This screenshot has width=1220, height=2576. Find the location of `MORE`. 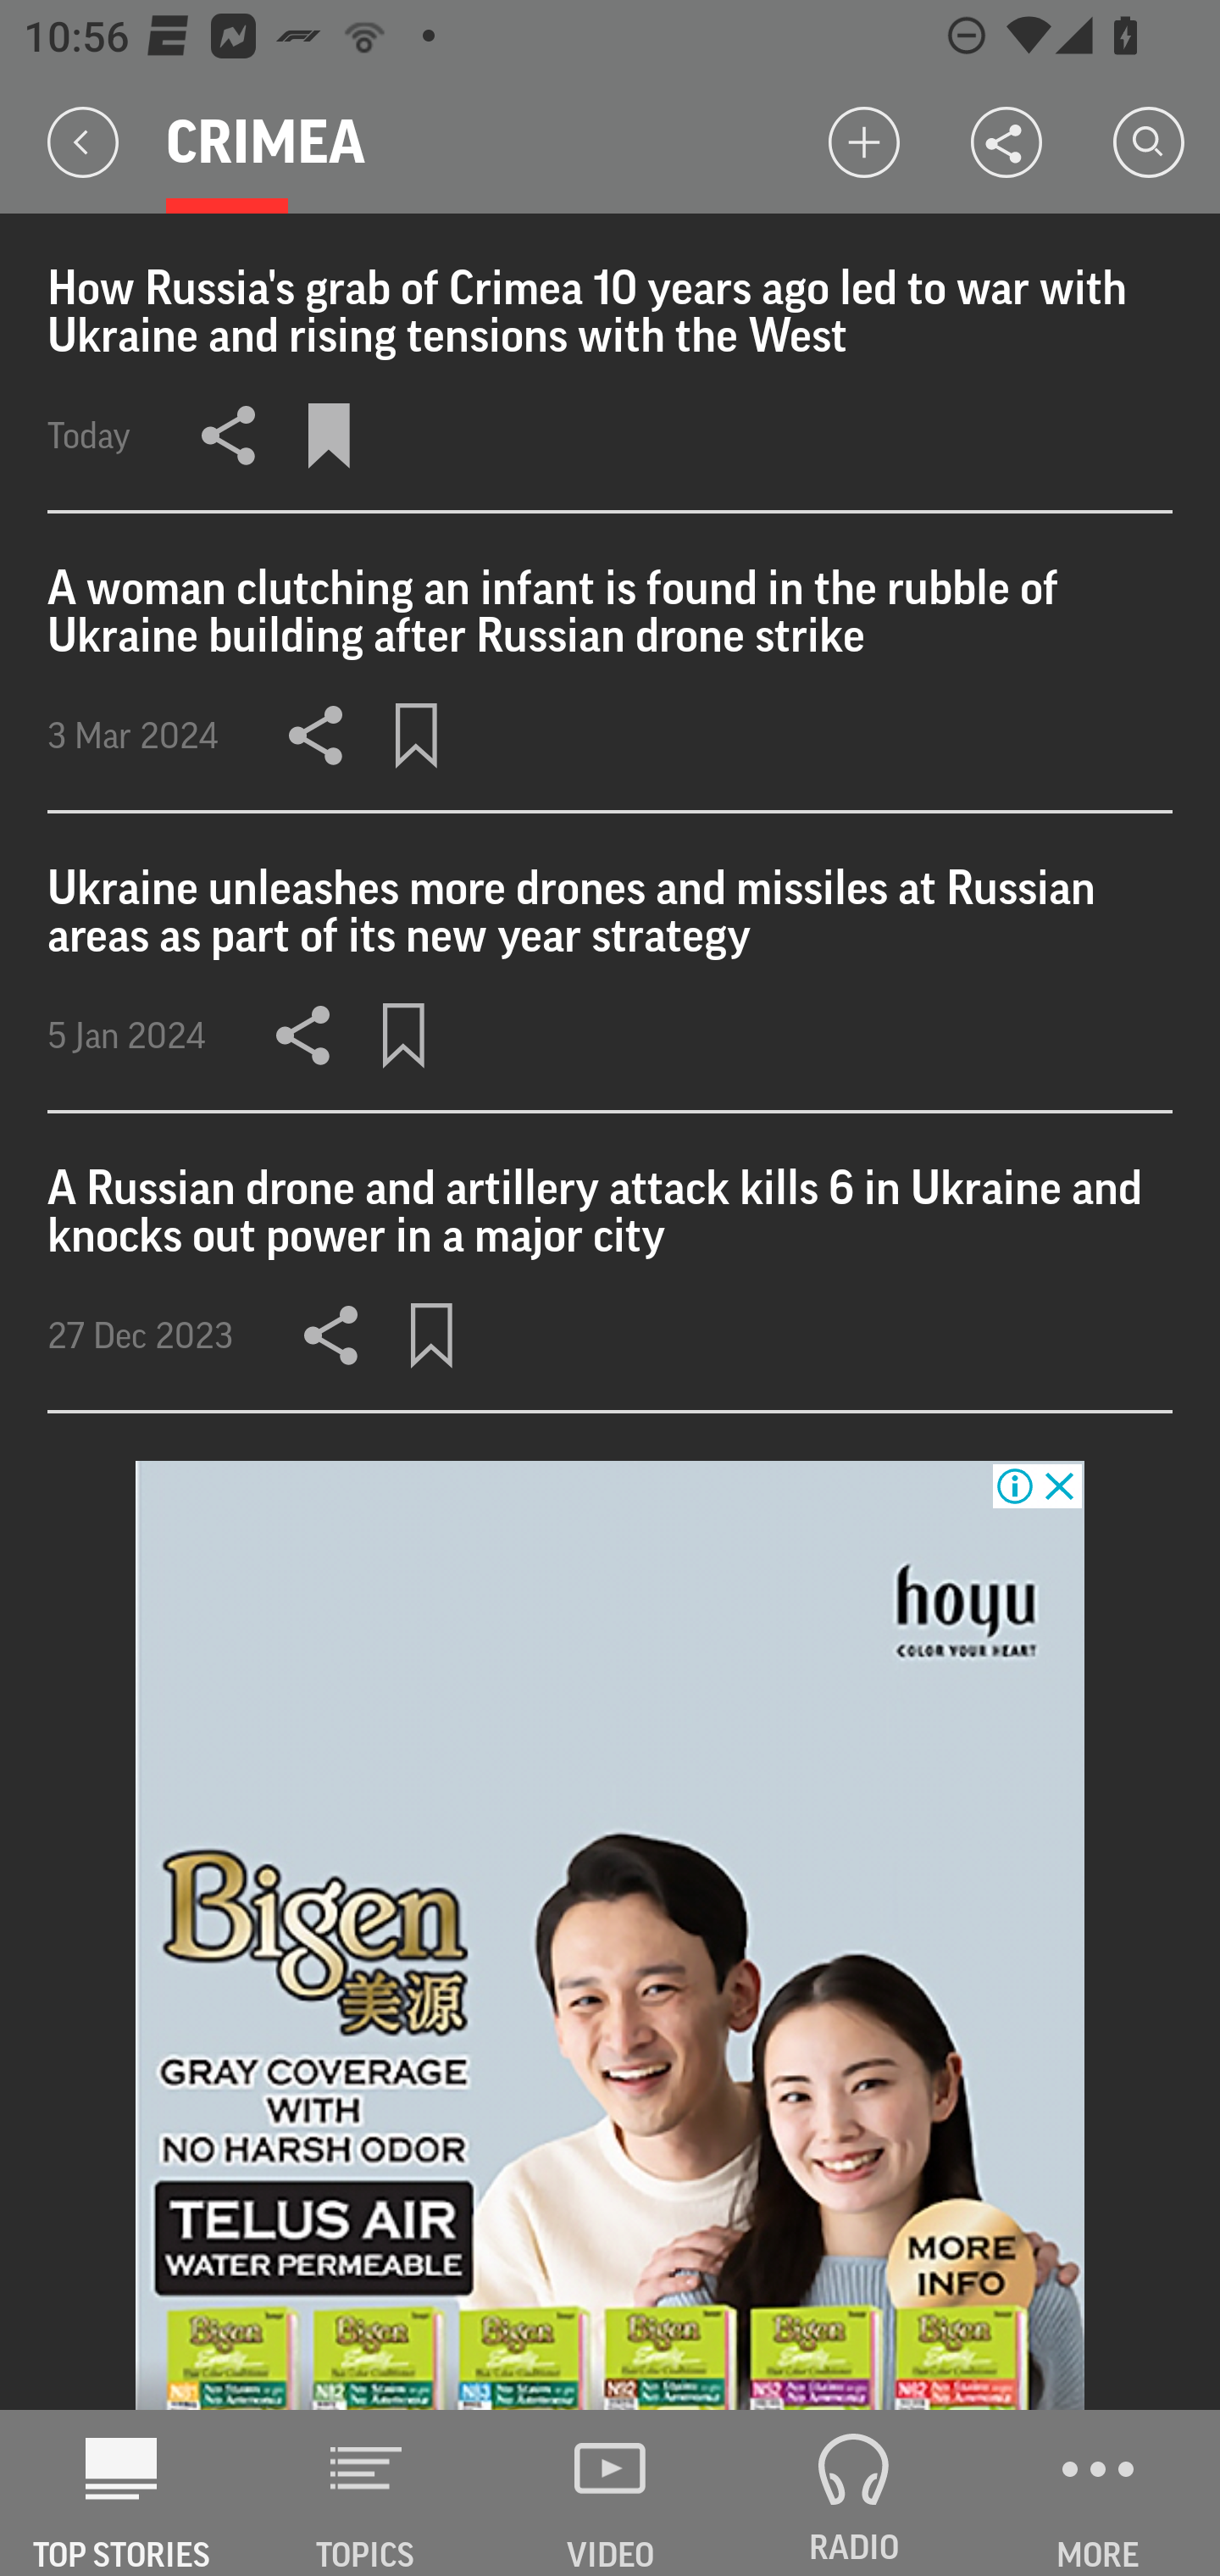

MORE is located at coordinates (1098, 2493).